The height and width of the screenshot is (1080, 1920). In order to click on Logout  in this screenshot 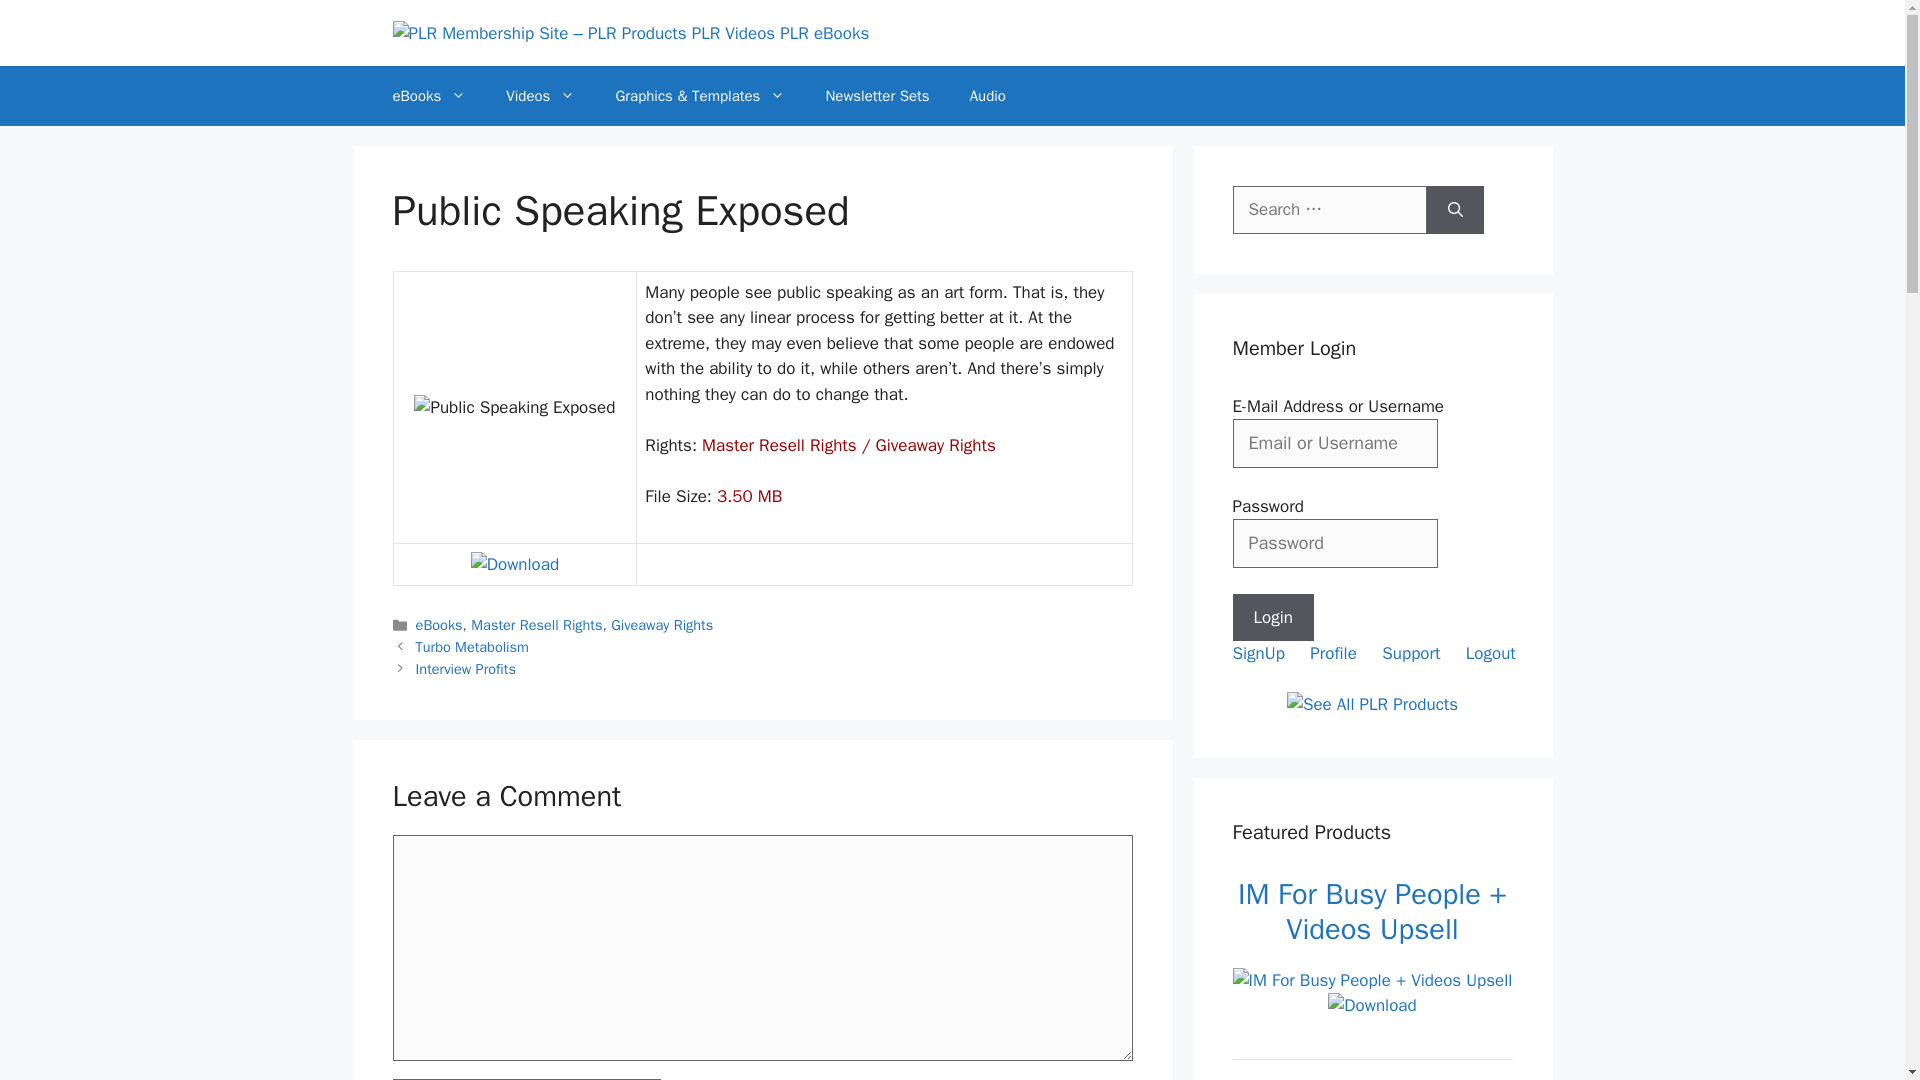, I will do `click(1493, 653)`.